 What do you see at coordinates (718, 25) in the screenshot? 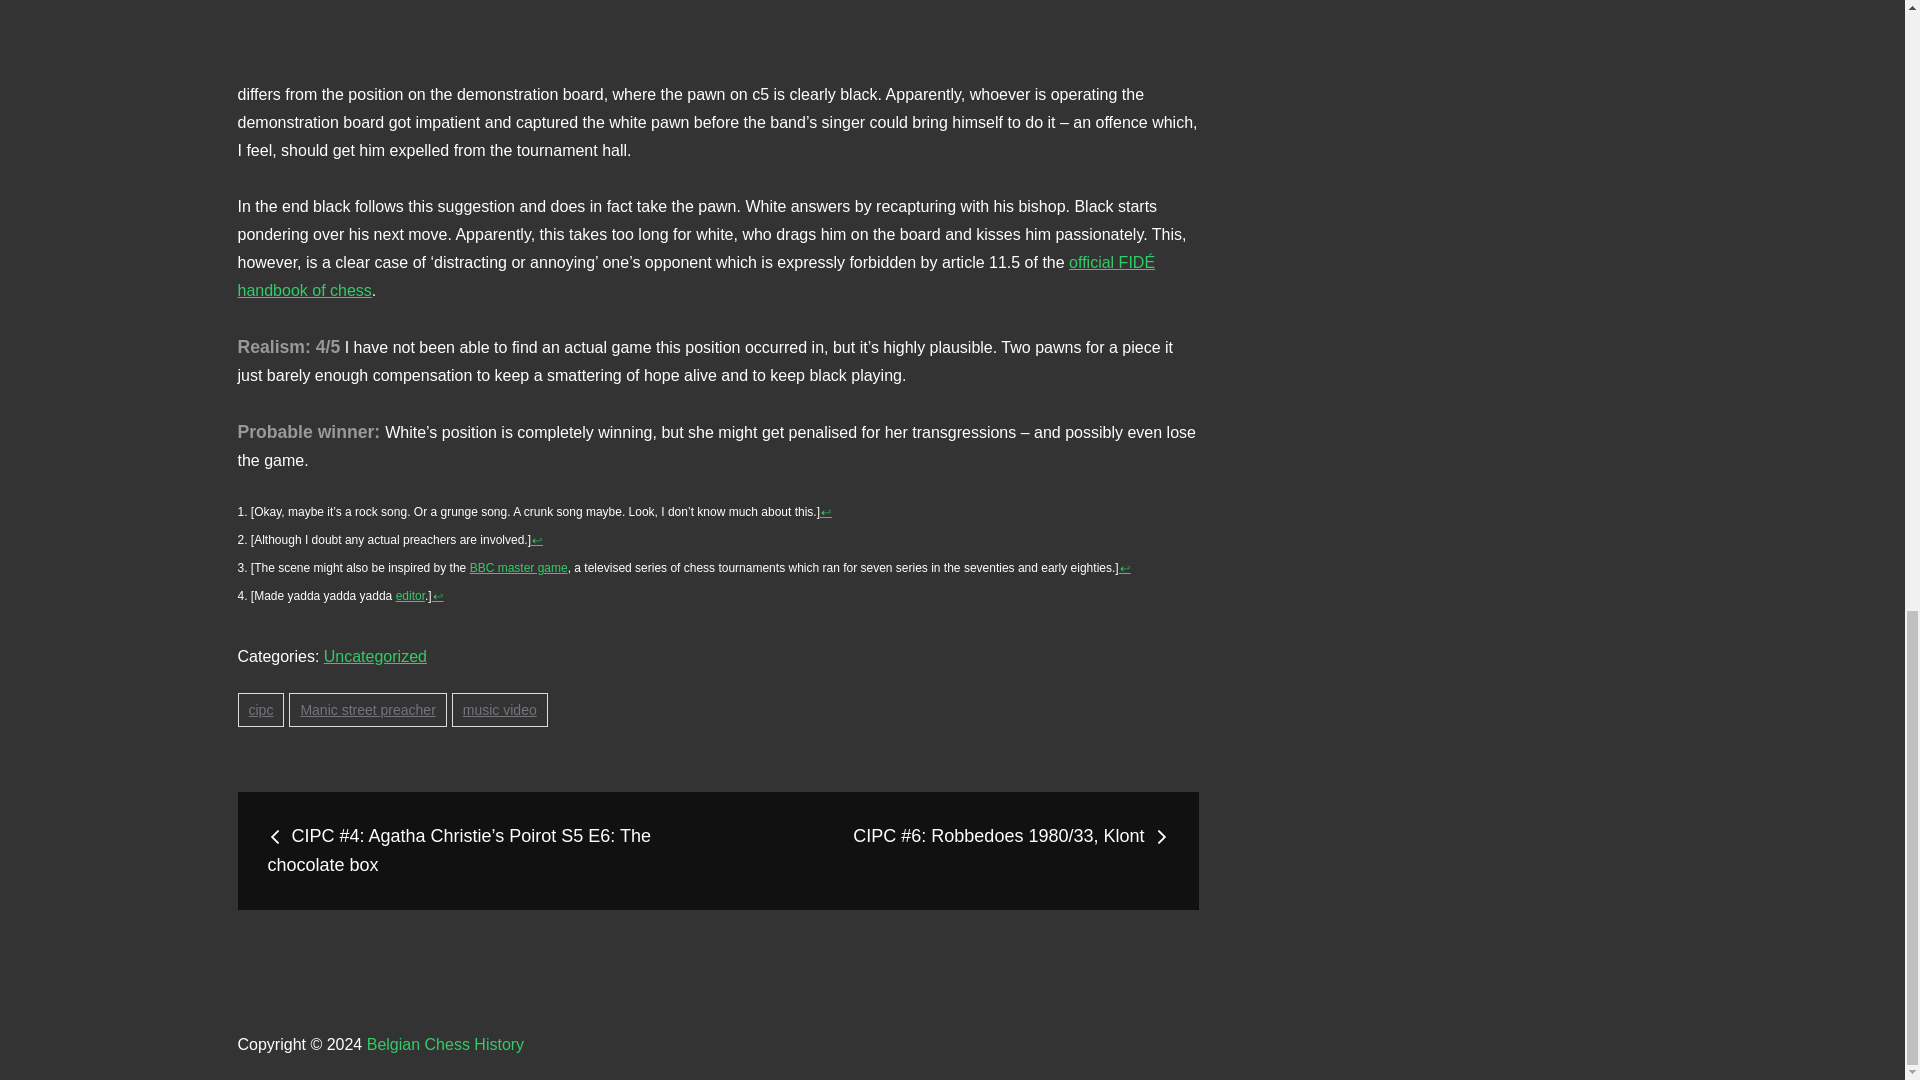
I see `I see a white pawn and I want to turn it black.` at bounding box center [718, 25].